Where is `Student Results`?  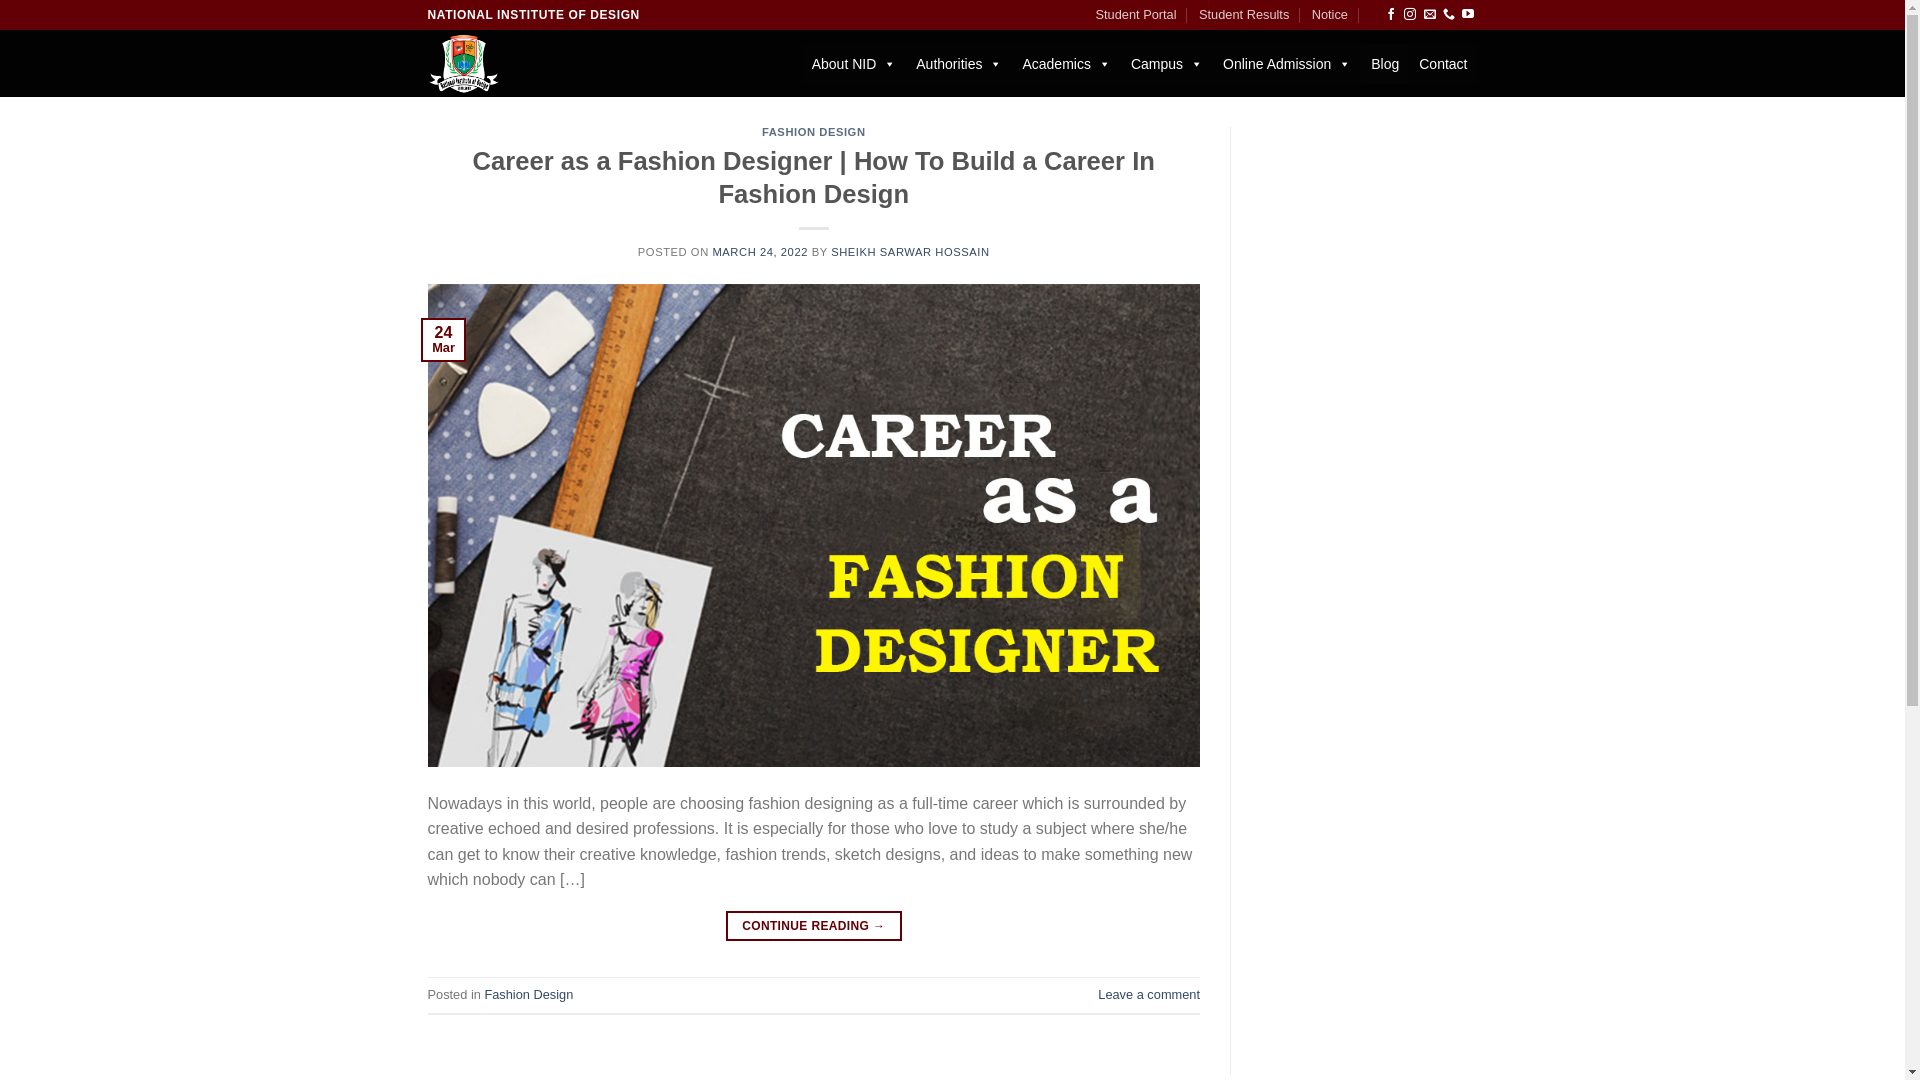 Student Results is located at coordinates (1244, 15).